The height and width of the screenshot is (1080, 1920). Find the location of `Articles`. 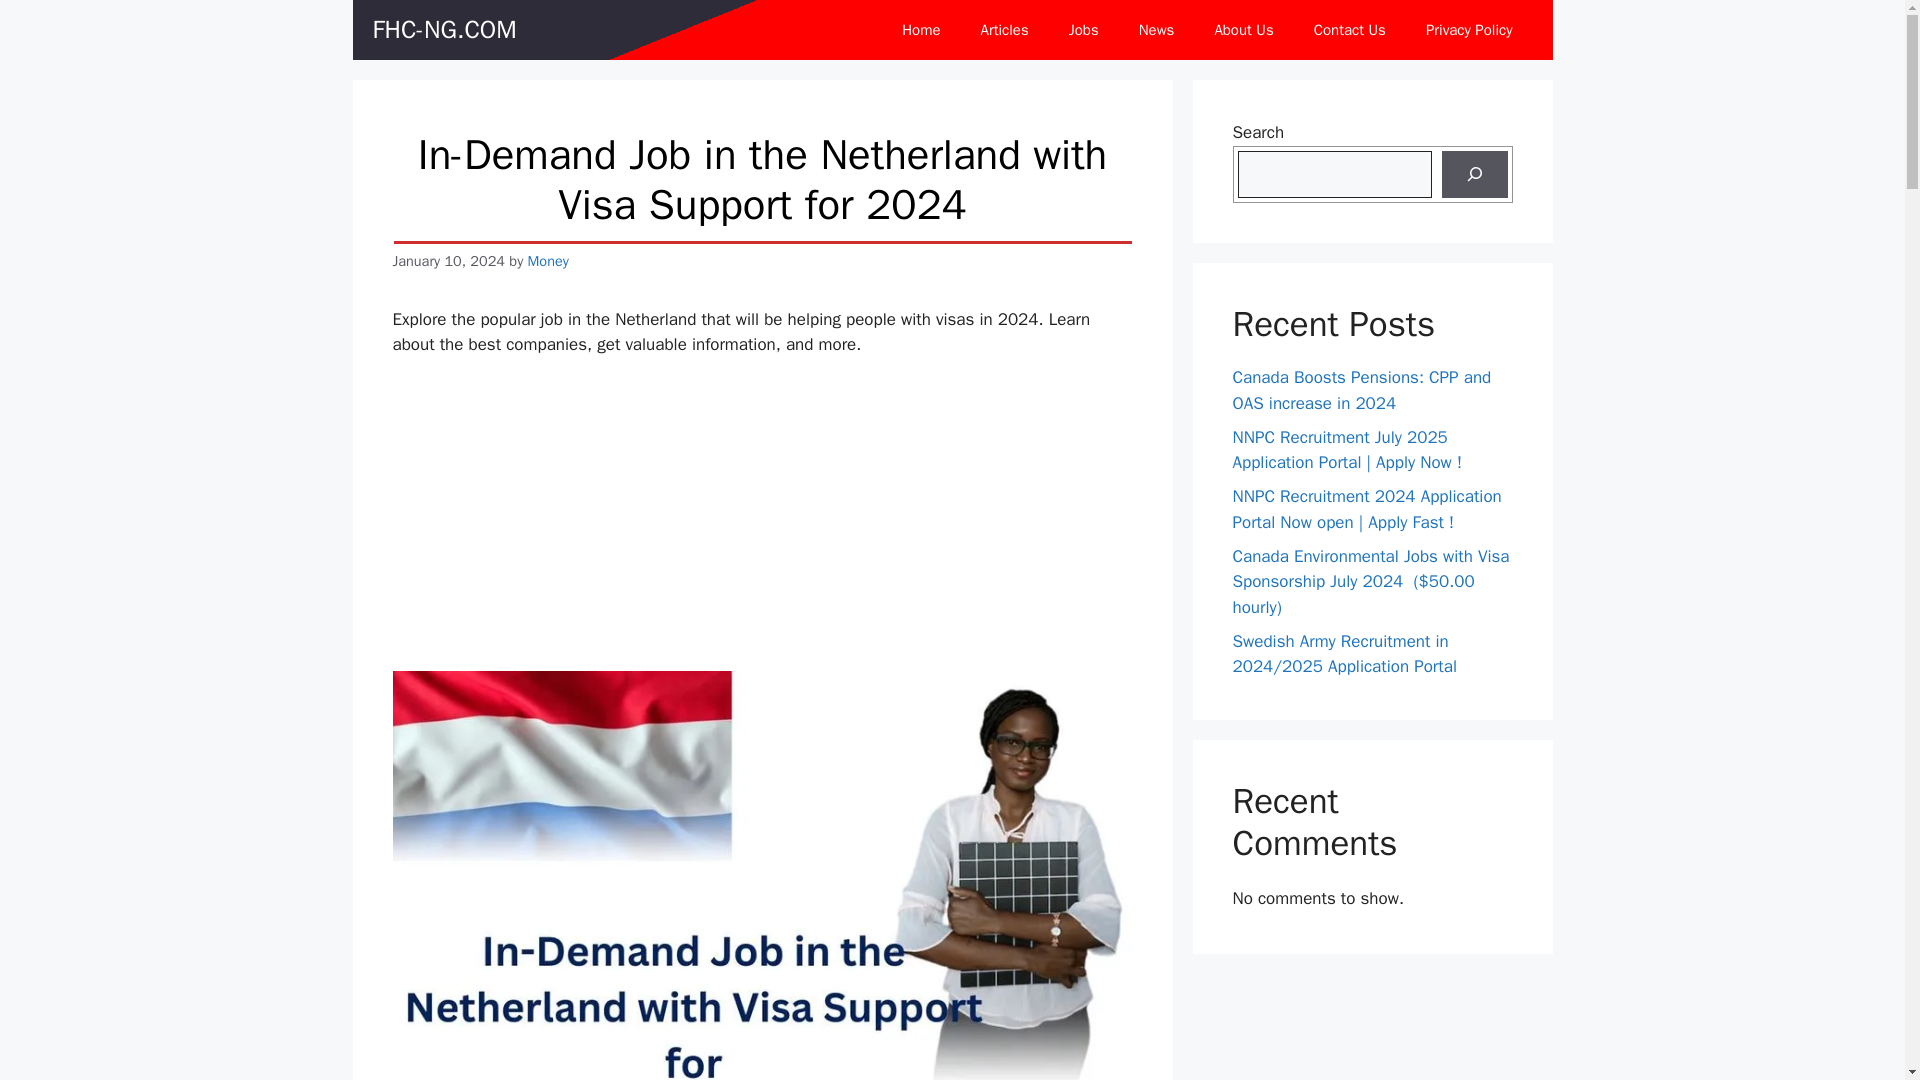

Articles is located at coordinates (1004, 30).